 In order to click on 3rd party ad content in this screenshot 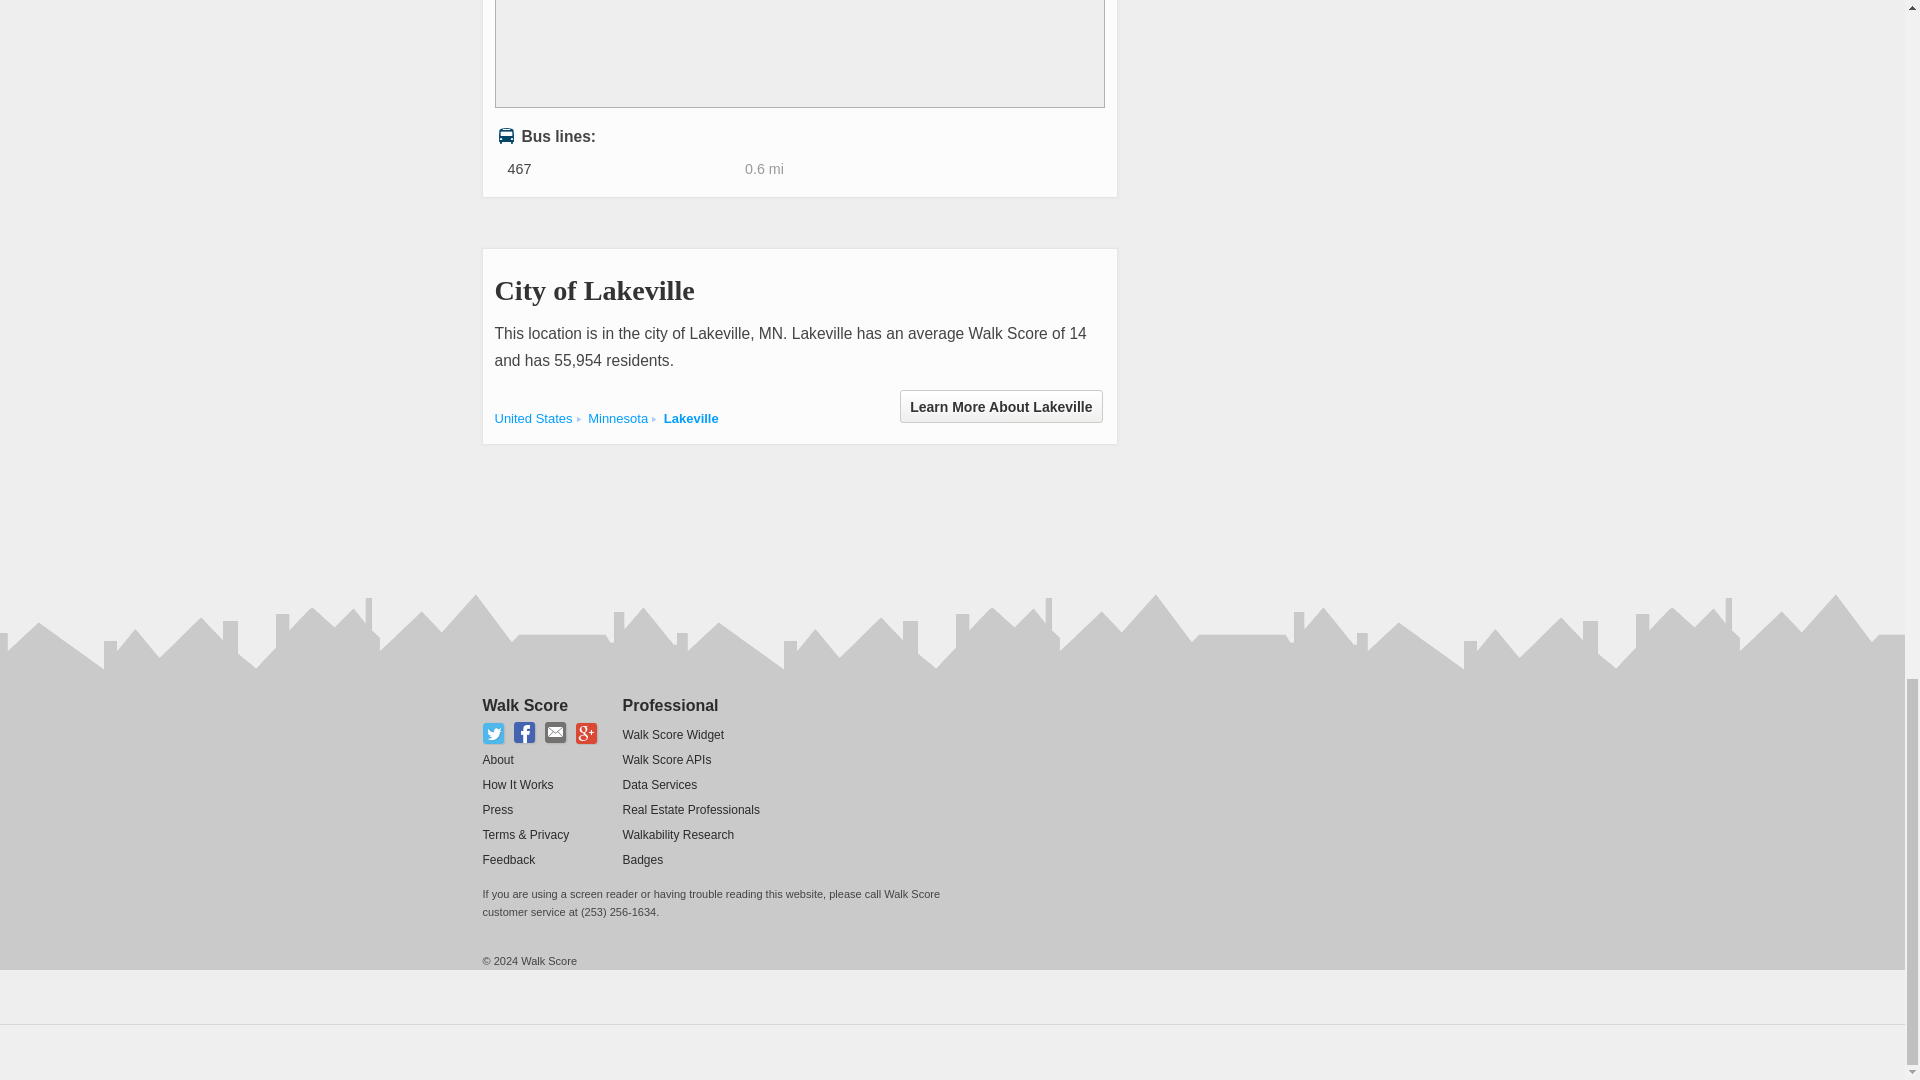, I will do `click(845, 509)`.